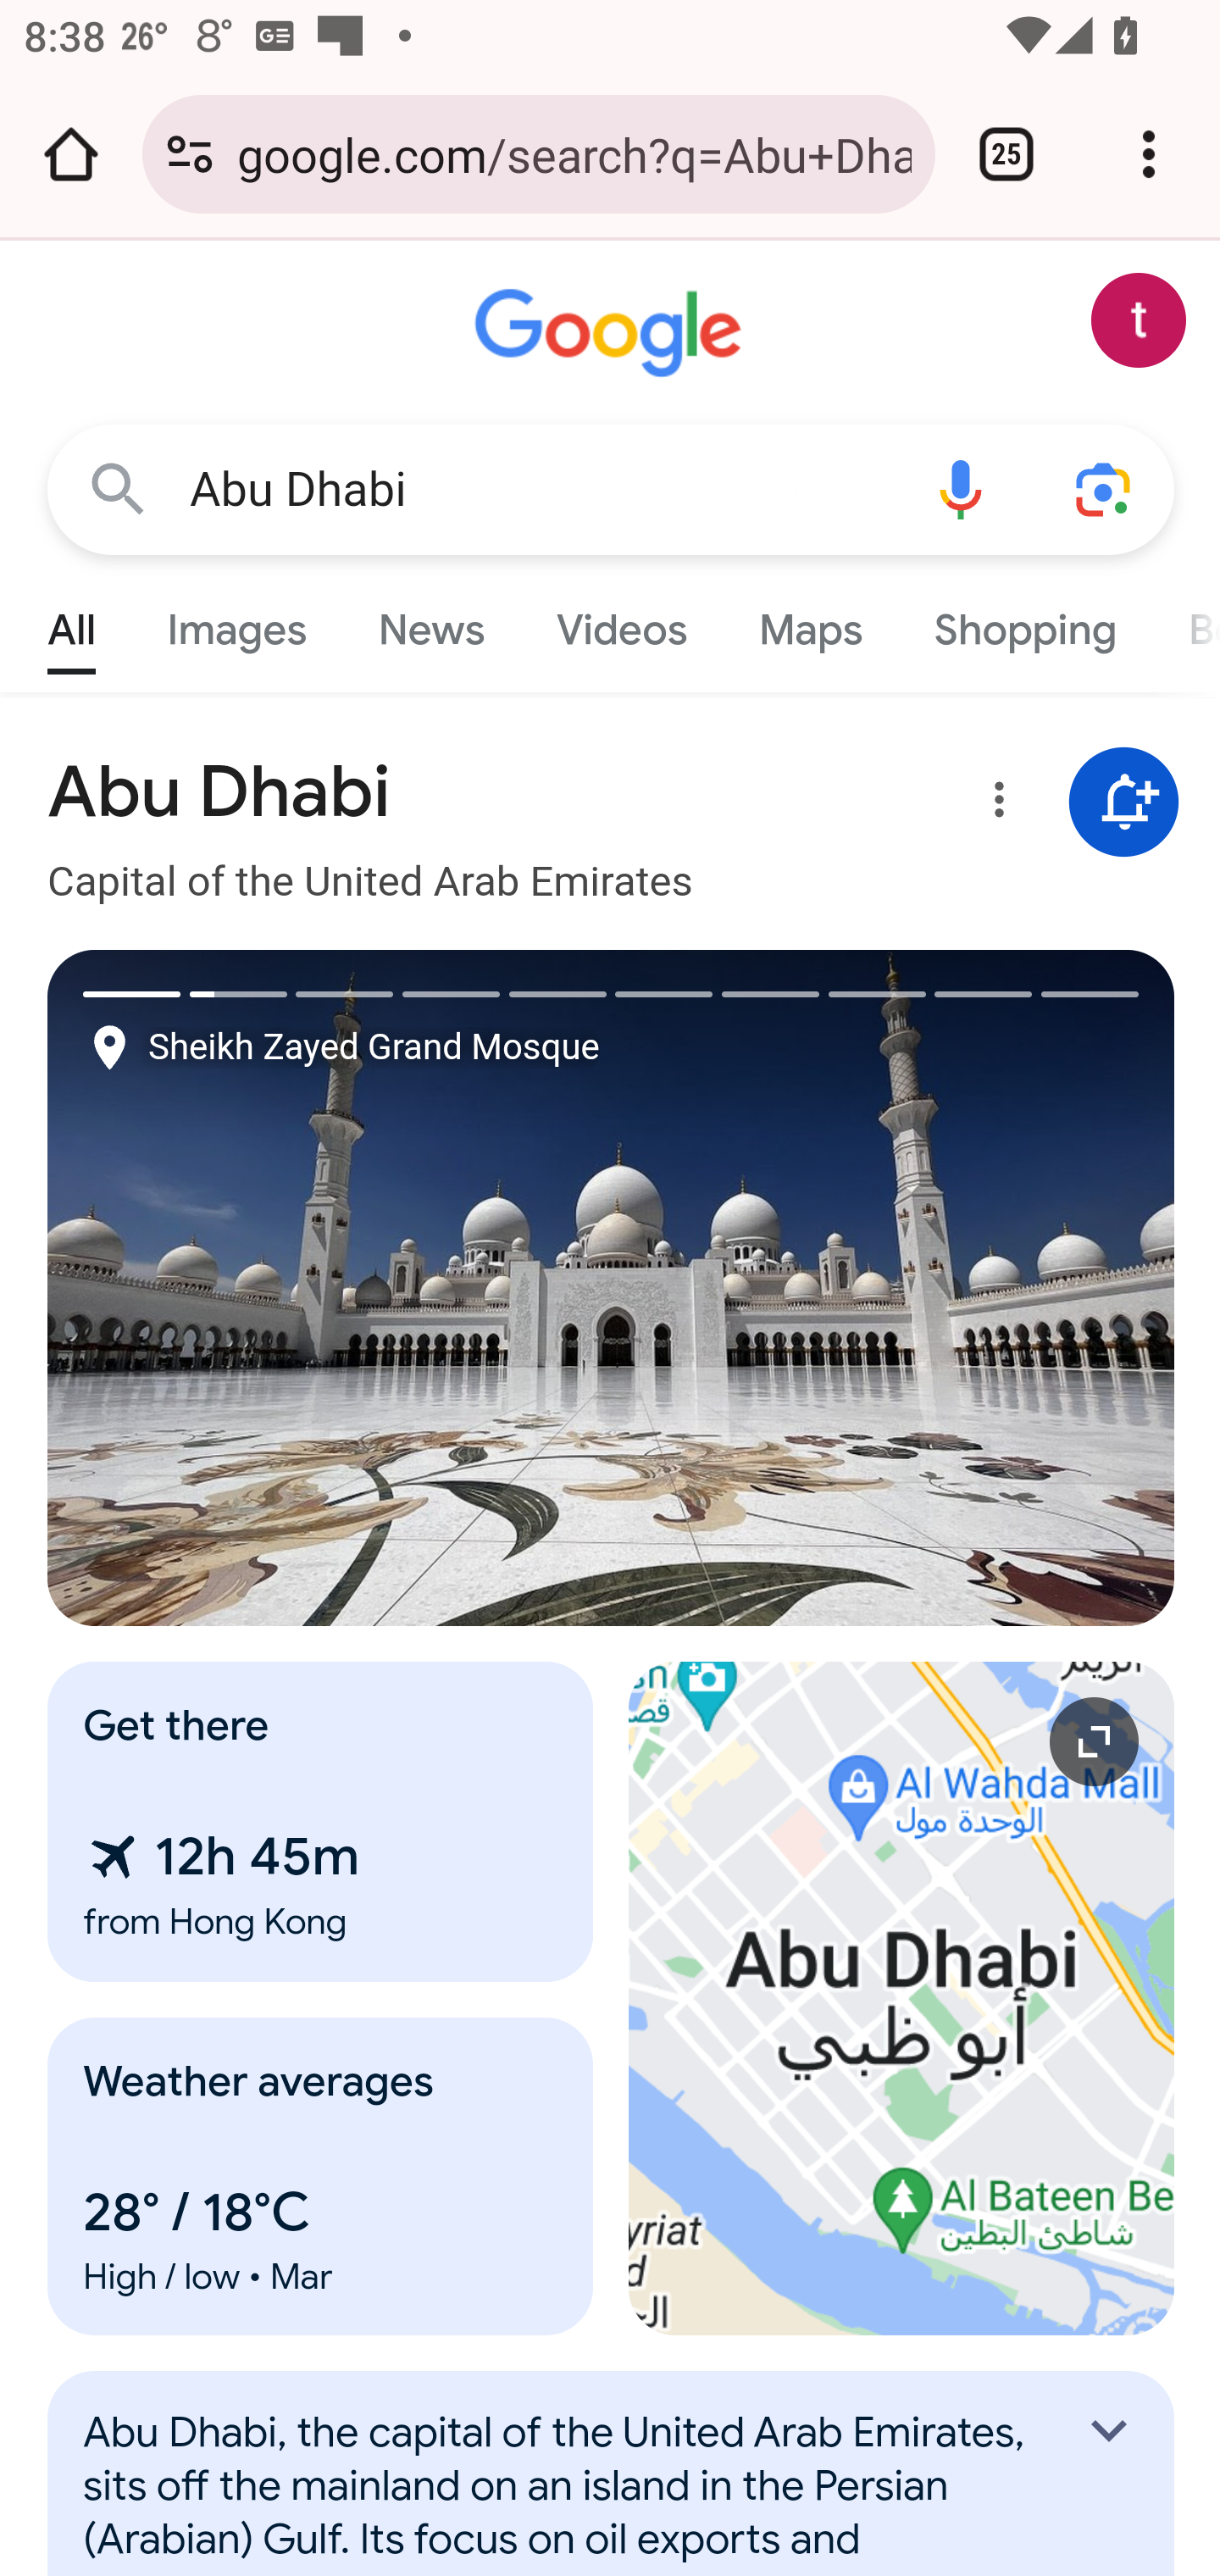 This screenshot has height=2576, width=1220. Describe the element at coordinates (1023, 622) in the screenshot. I see `Shopping` at that location.